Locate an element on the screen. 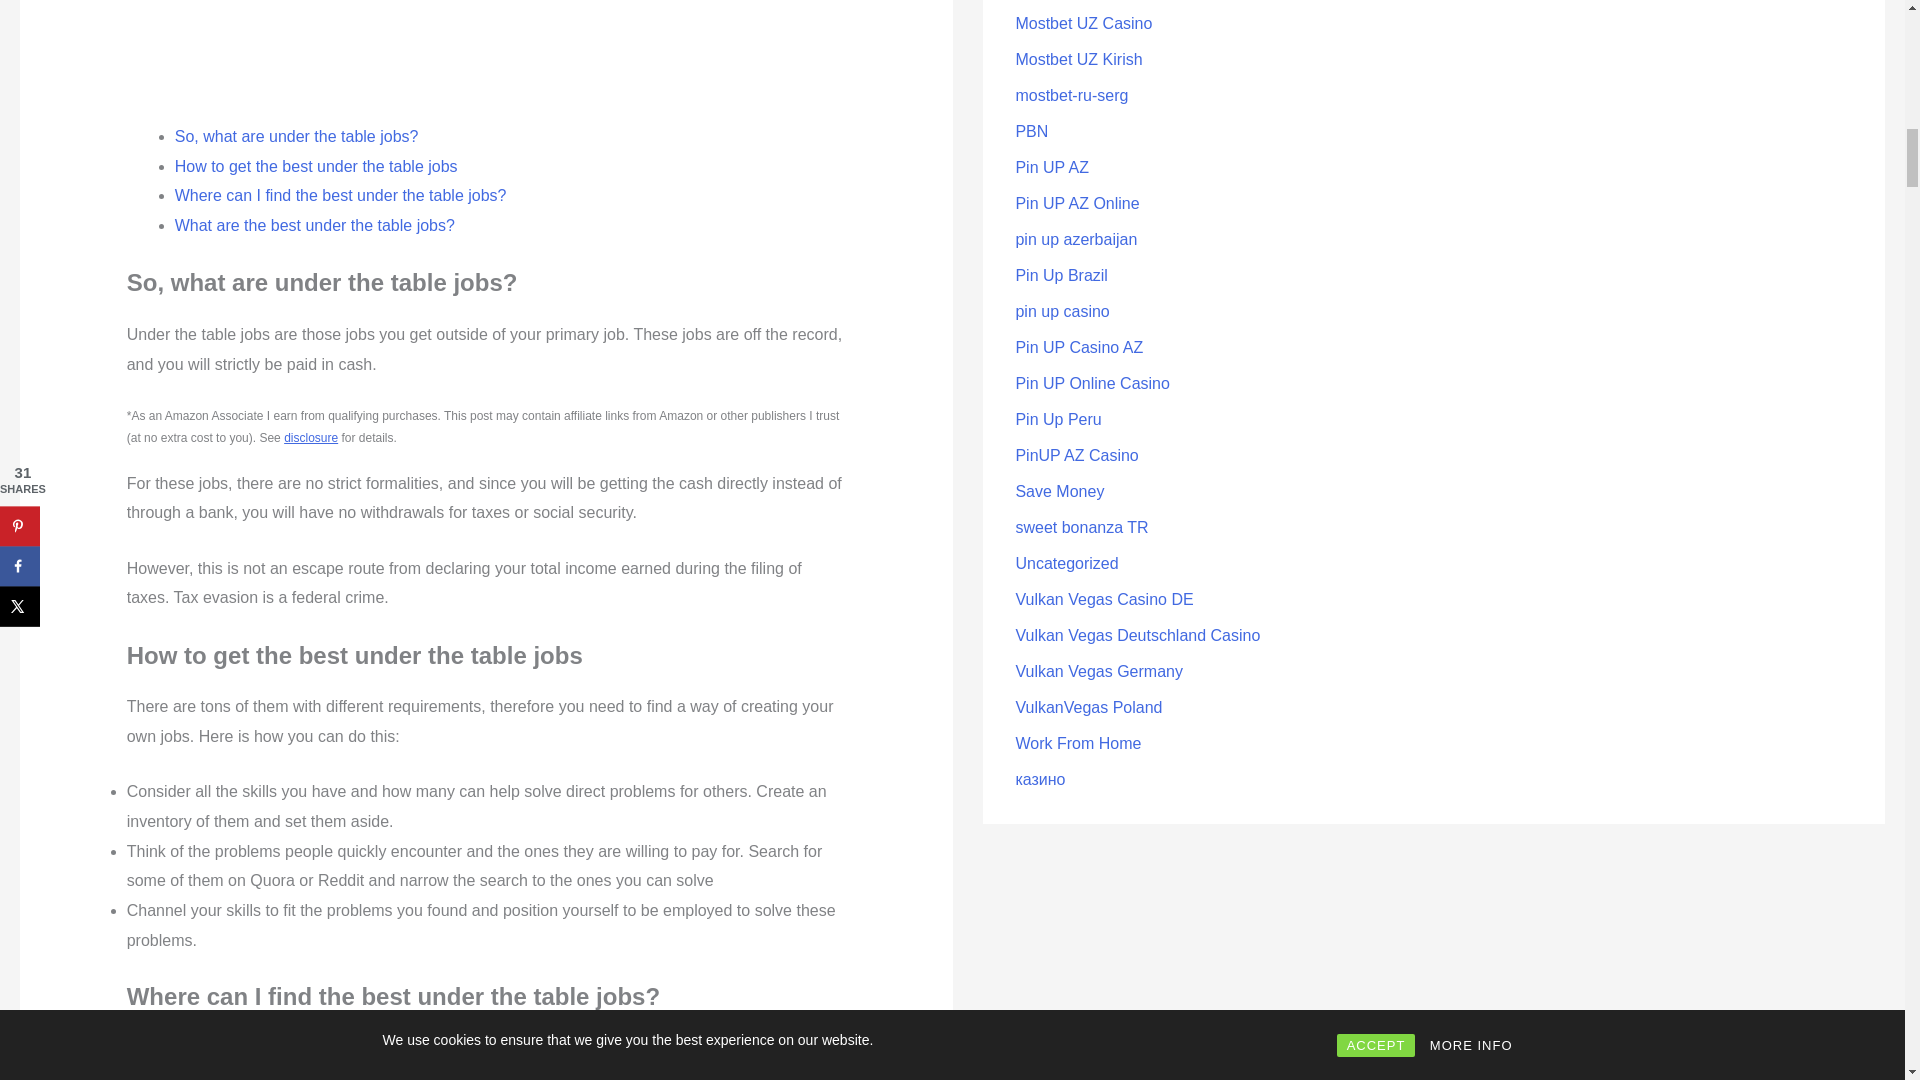 The width and height of the screenshot is (1920, 1080). Where can I find the best under the table jobs? is located at coordinates (340, 195).